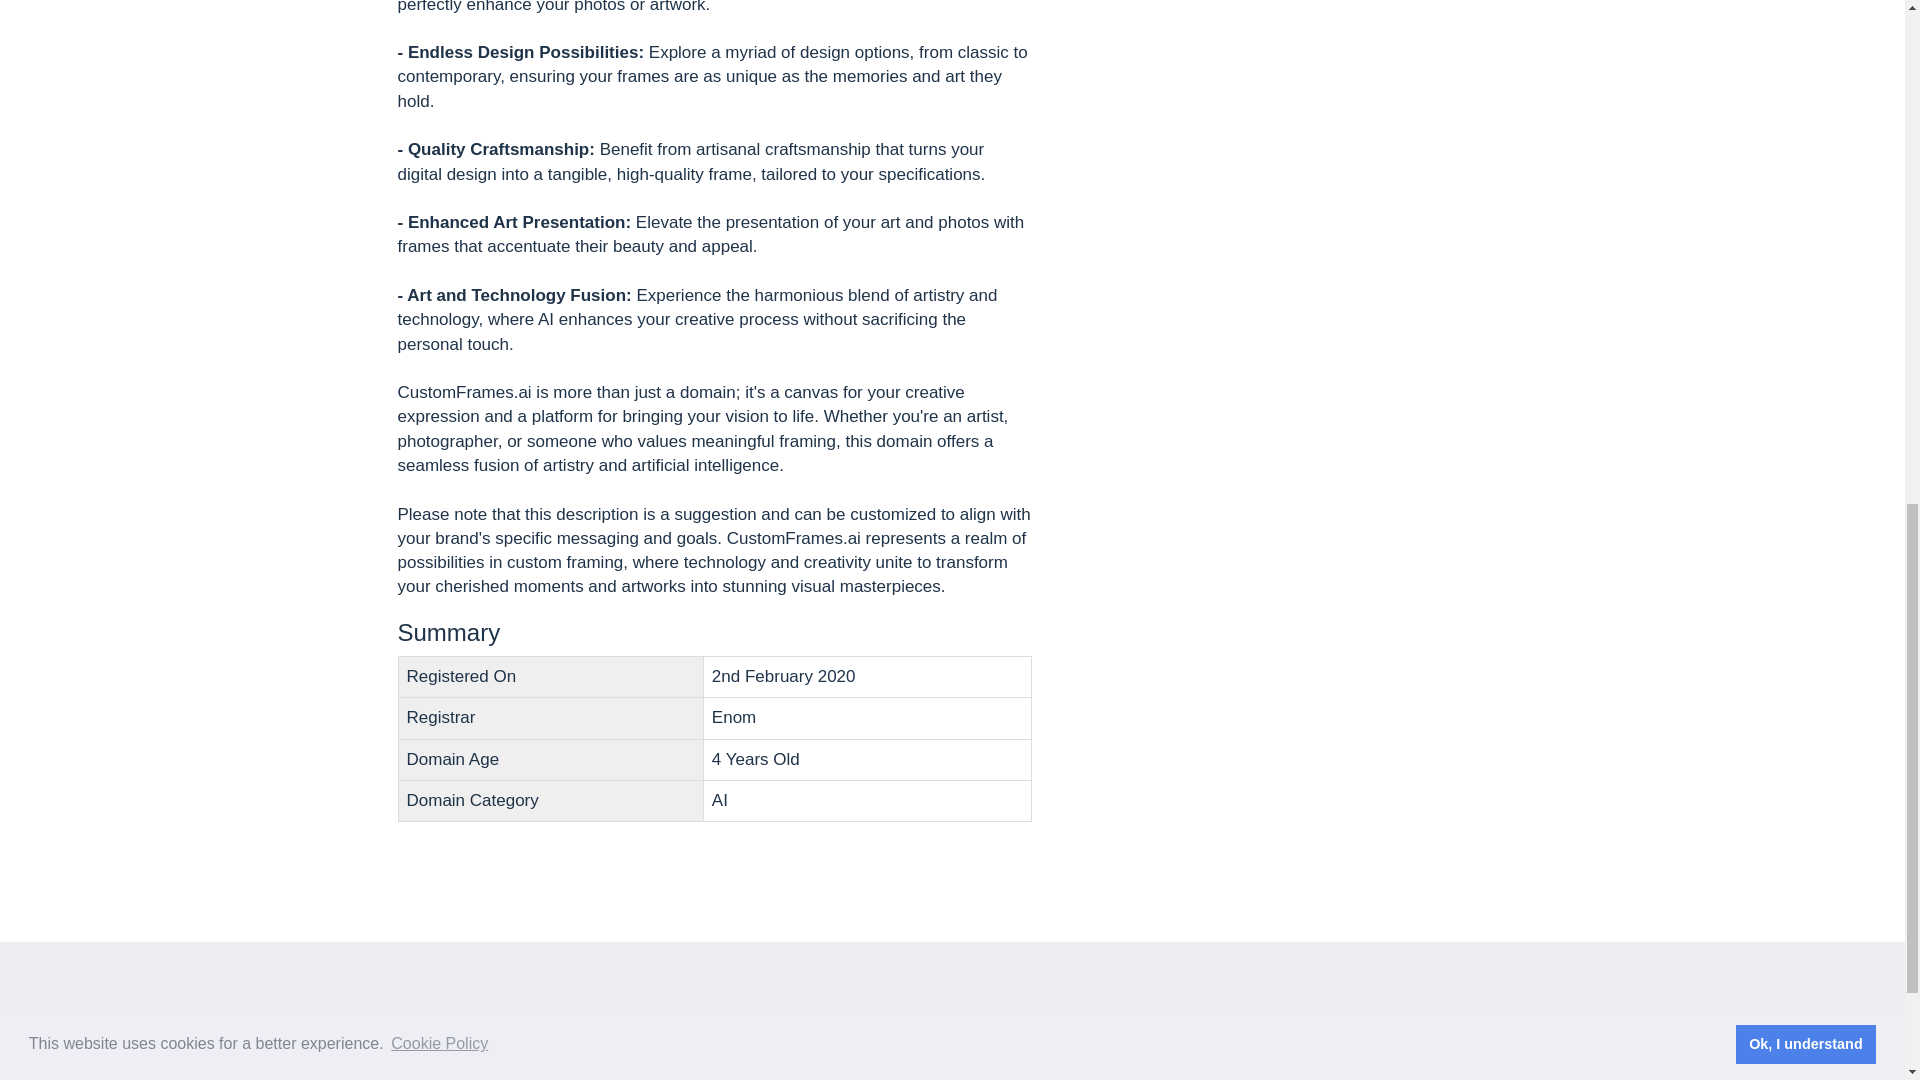  Describe the element at coordinates (1028, 1034) in the screenshot. I see `More.Links` at that location.